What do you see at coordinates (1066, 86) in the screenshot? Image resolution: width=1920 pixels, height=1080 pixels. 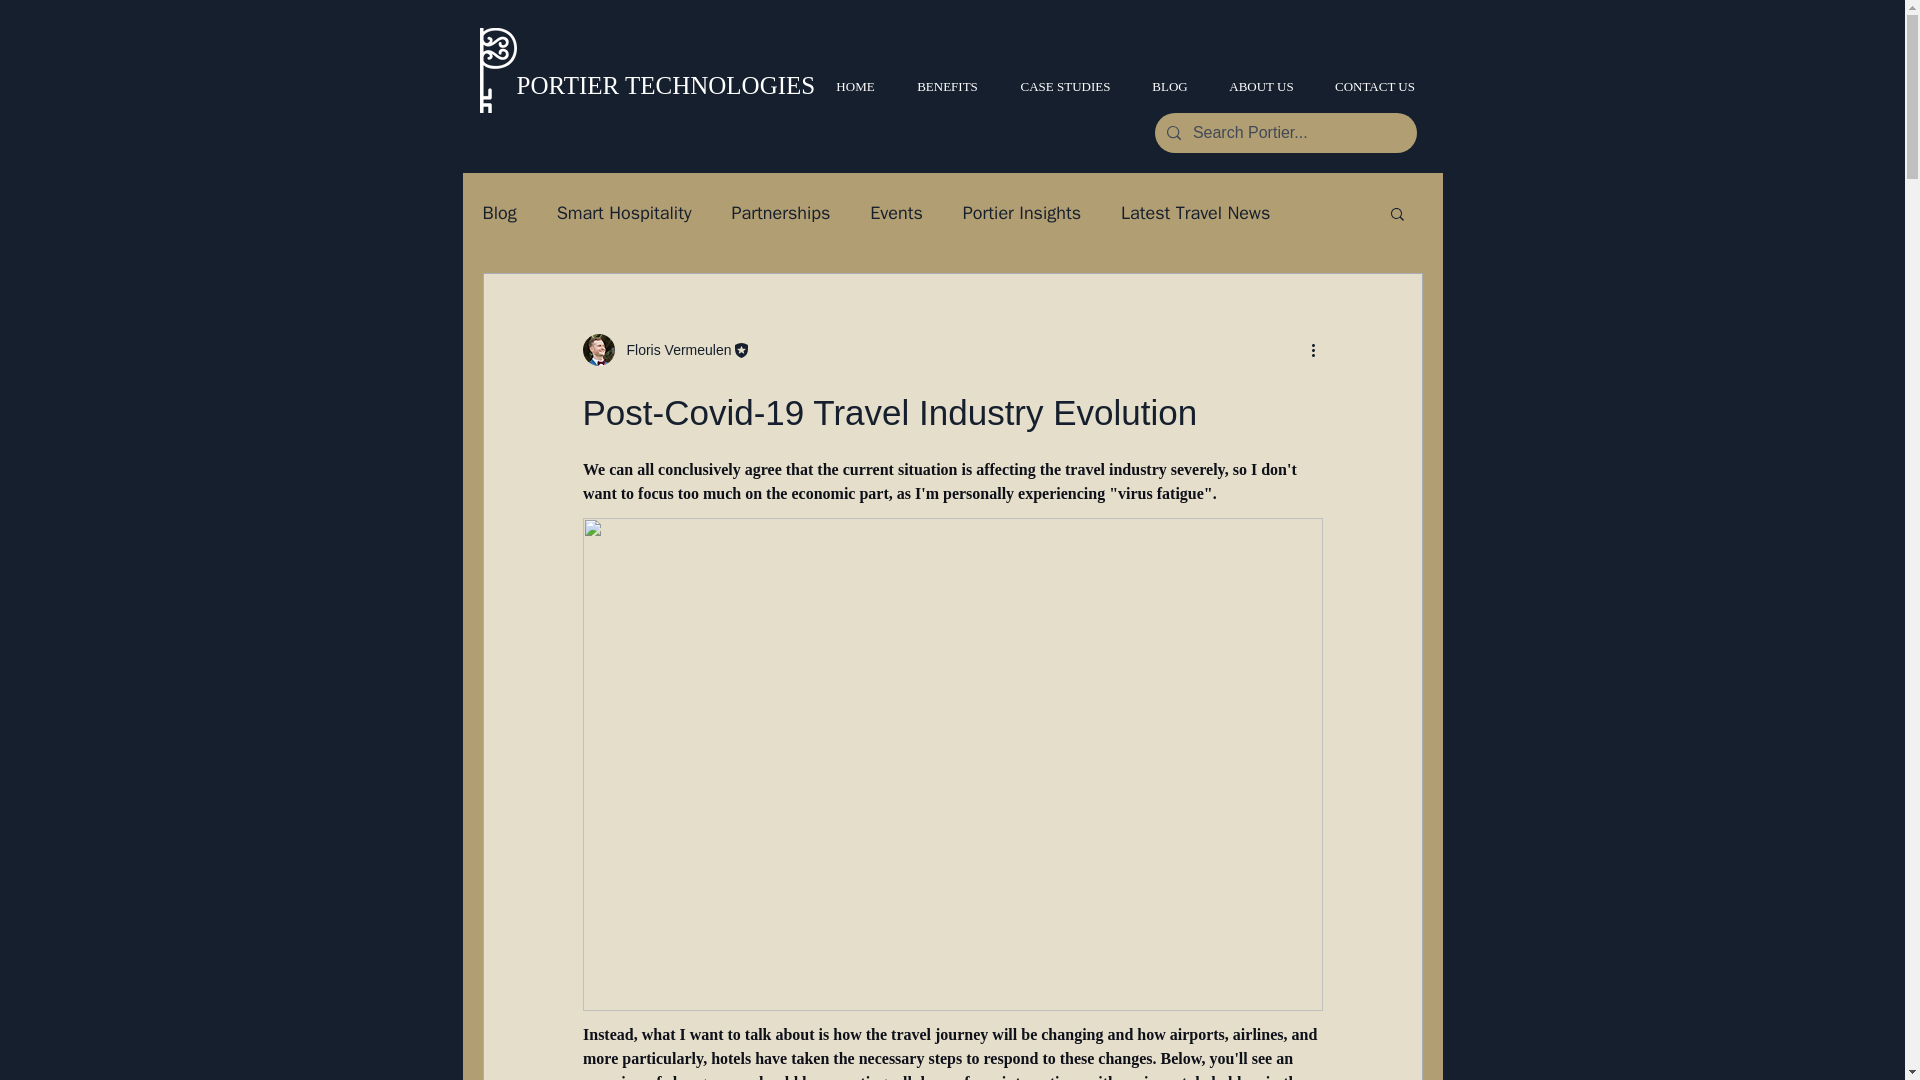 I see `CASE STUDIES` at bounding box center [1066, 86].